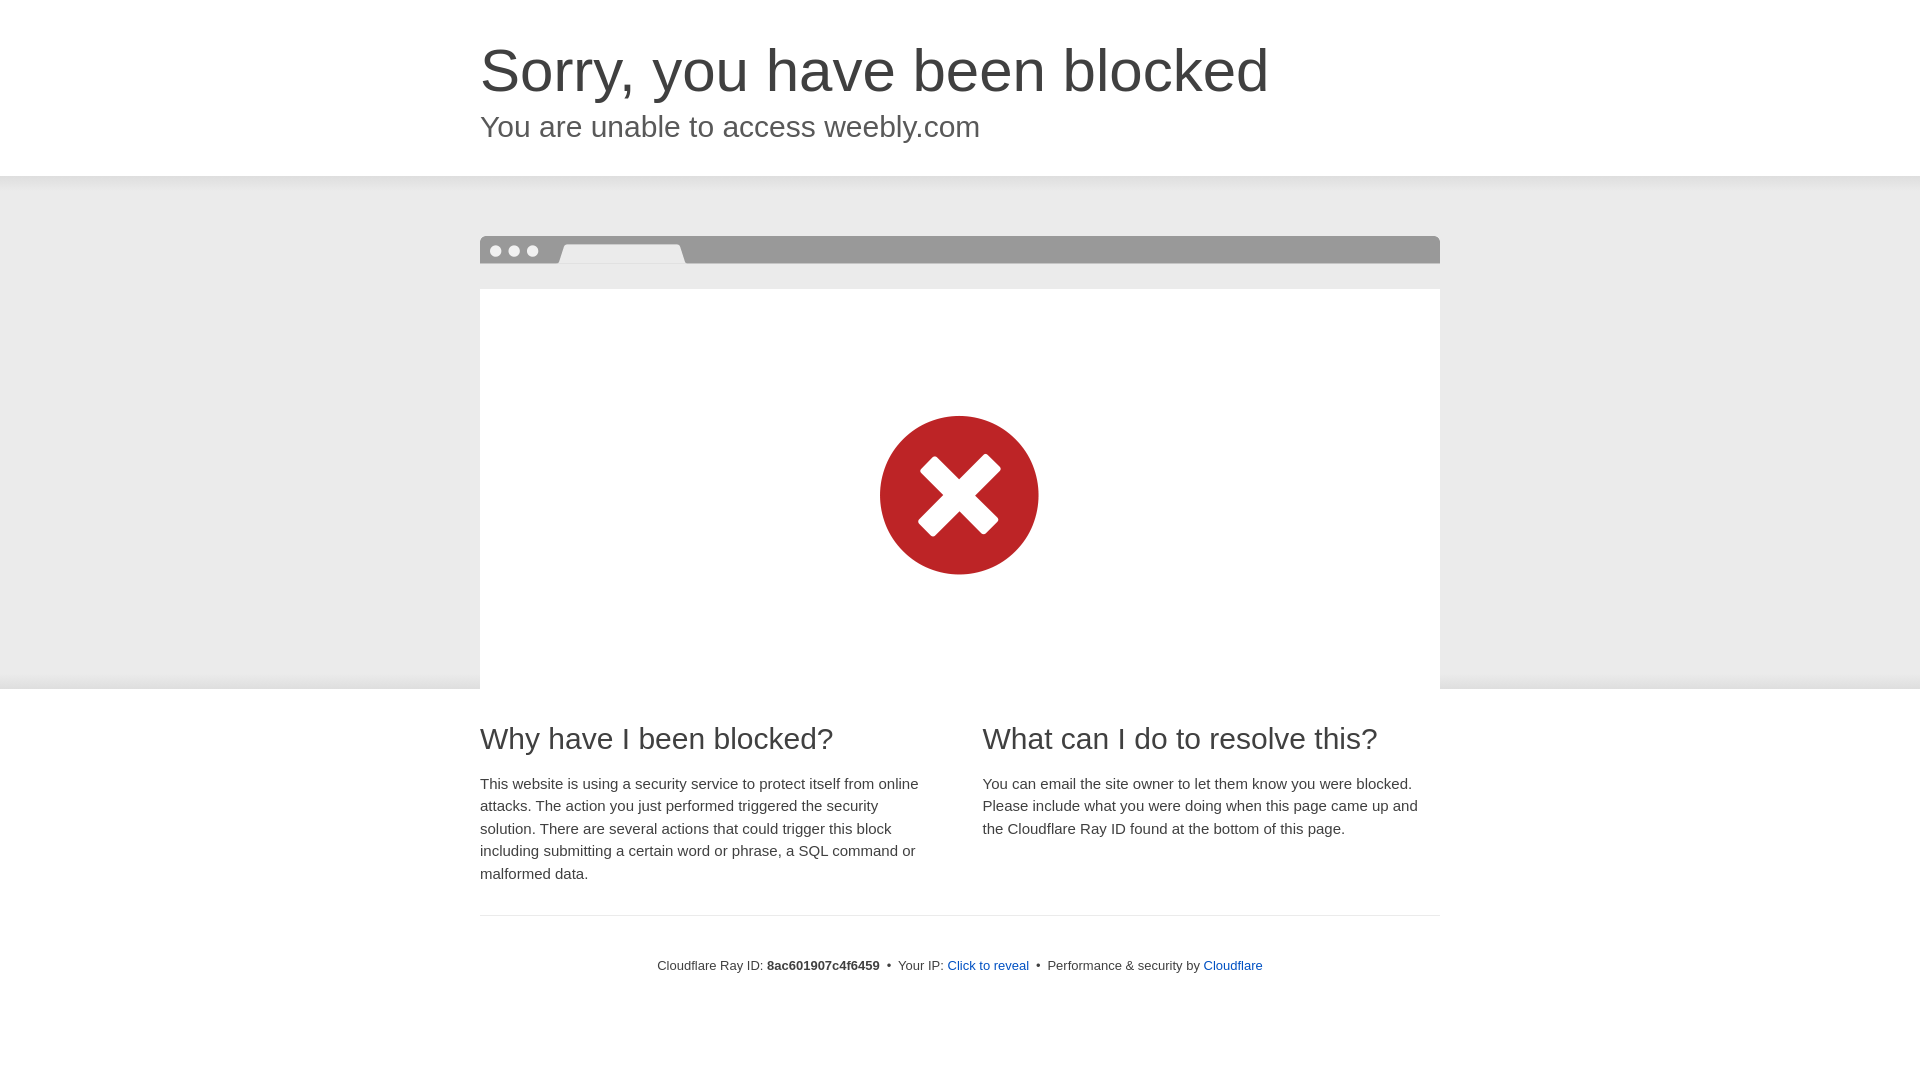  I want to click on Cloudflare, so click(1233, 965).